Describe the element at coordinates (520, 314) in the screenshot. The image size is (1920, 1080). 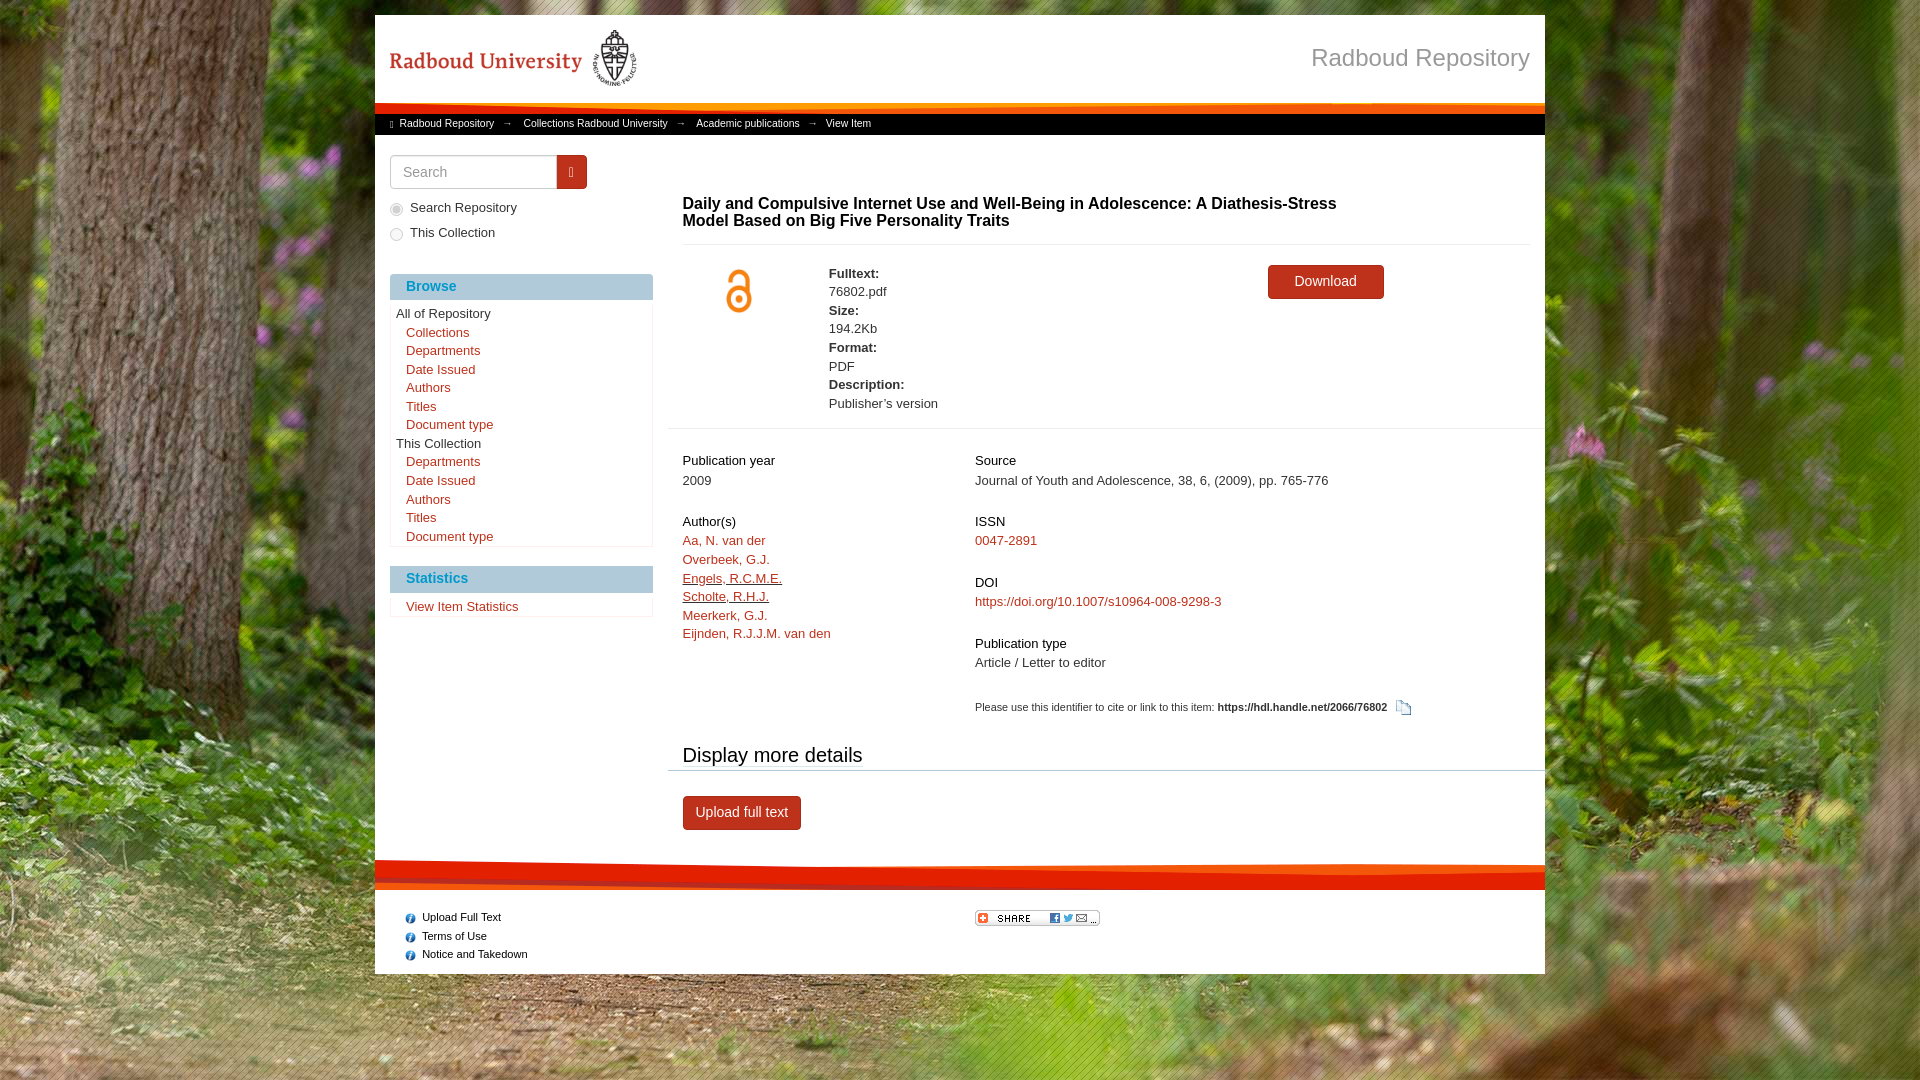
I see `All of Repository` at that location.